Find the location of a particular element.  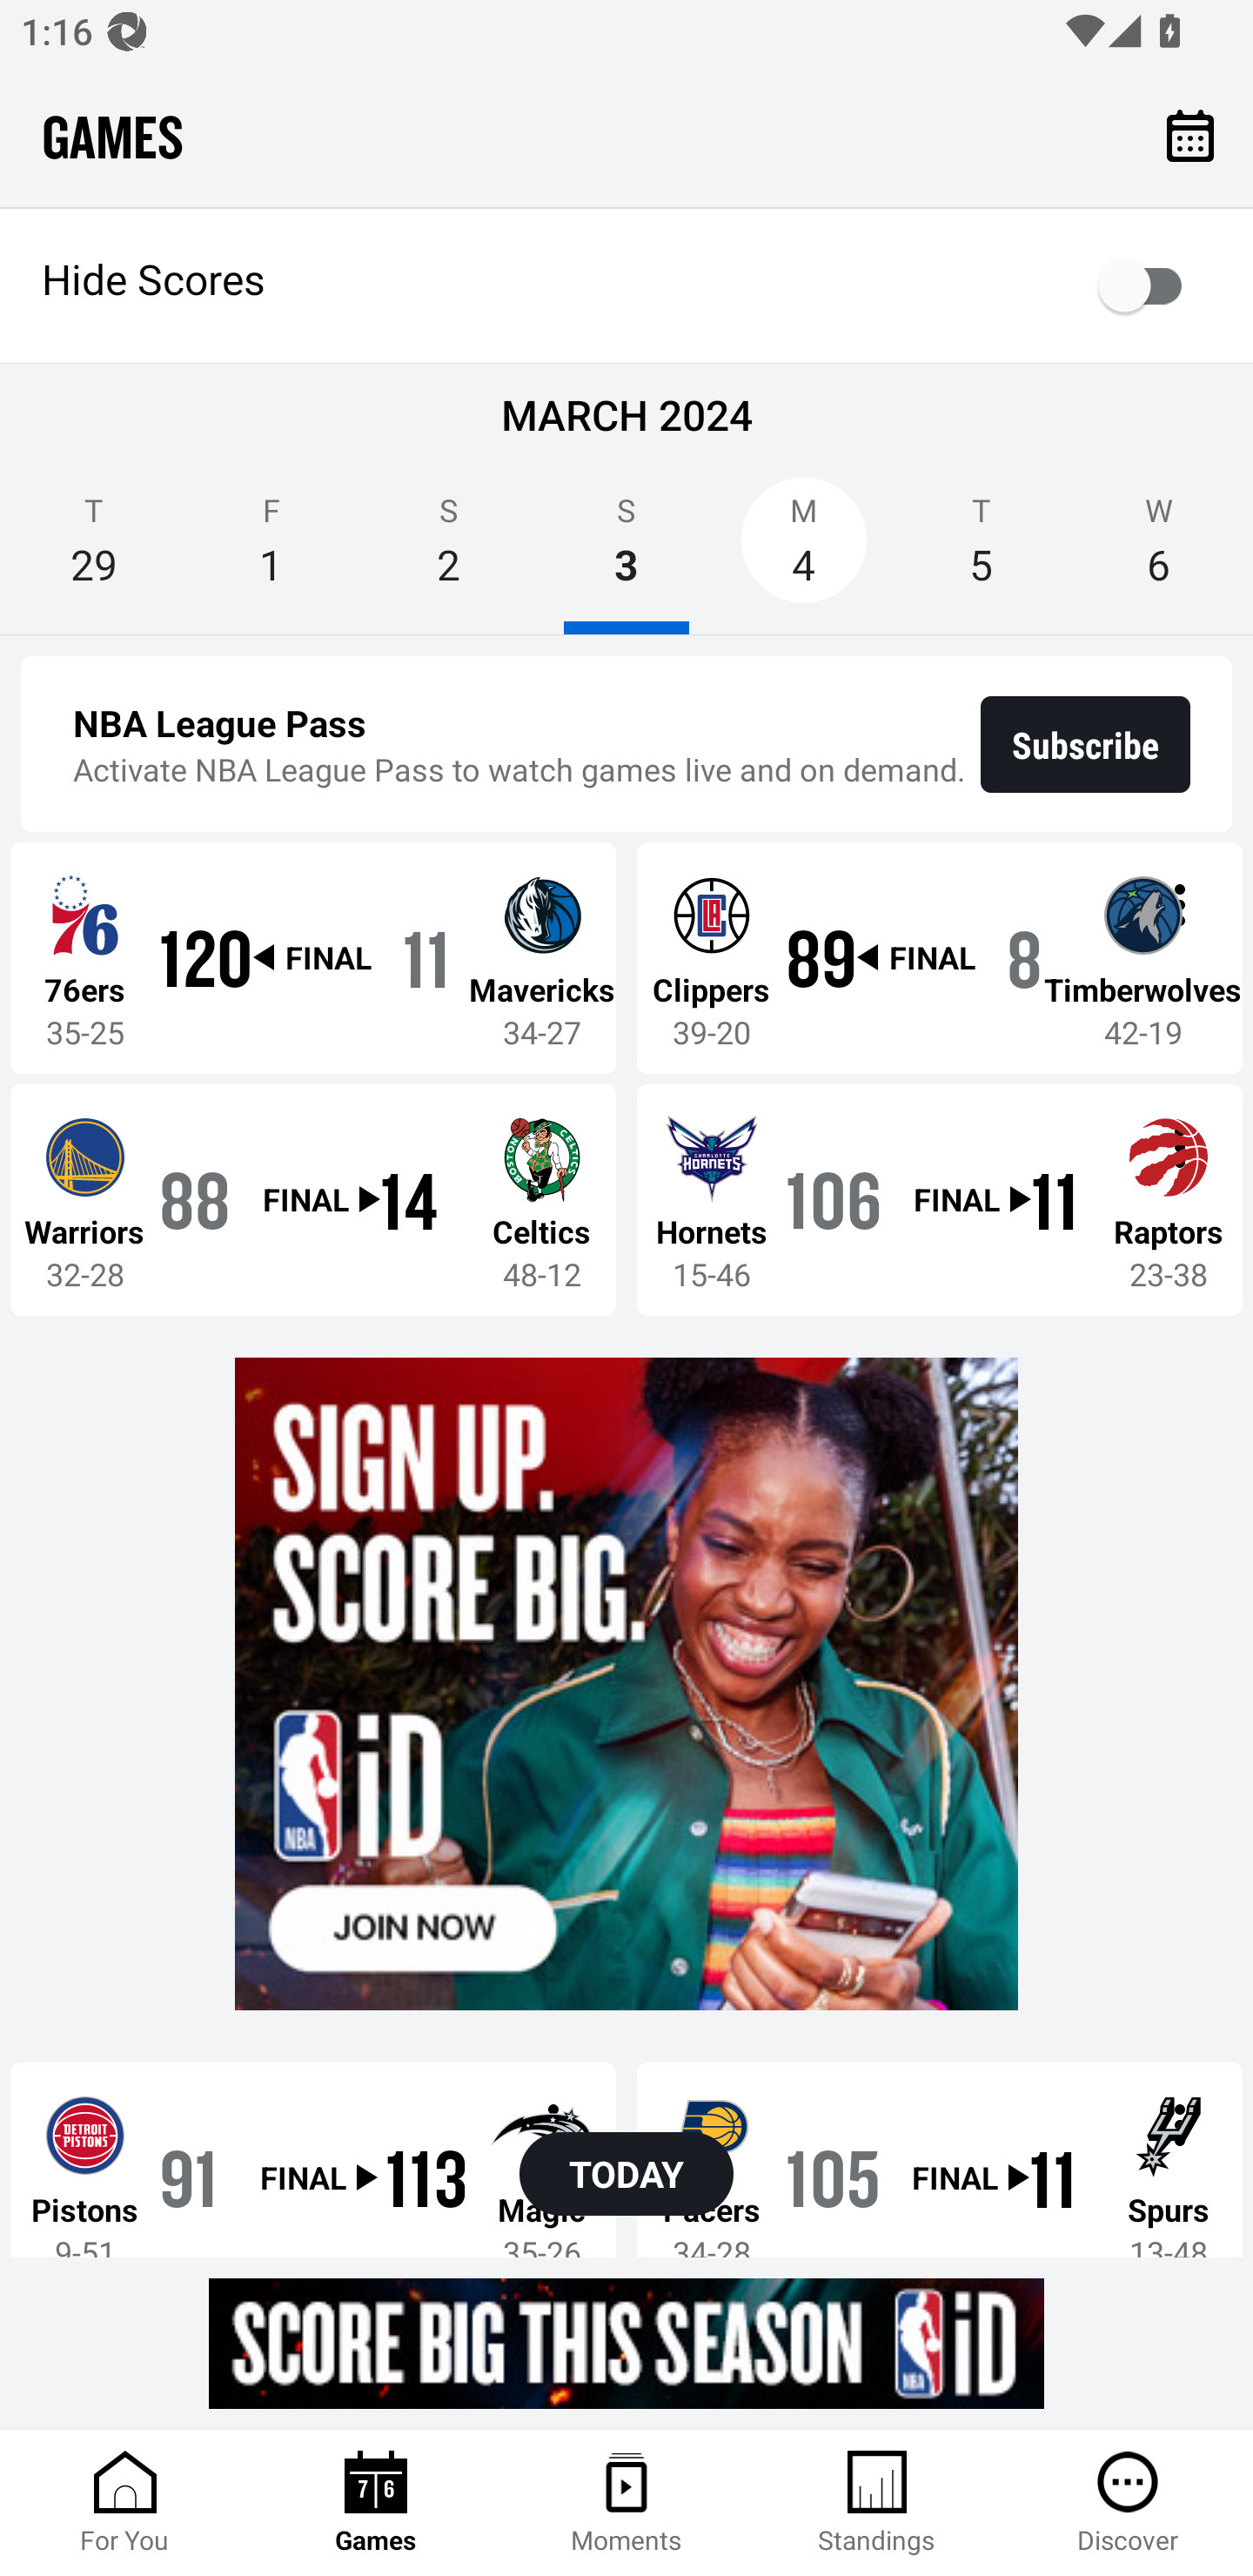

M 4 is located at coordinates (804, 550).